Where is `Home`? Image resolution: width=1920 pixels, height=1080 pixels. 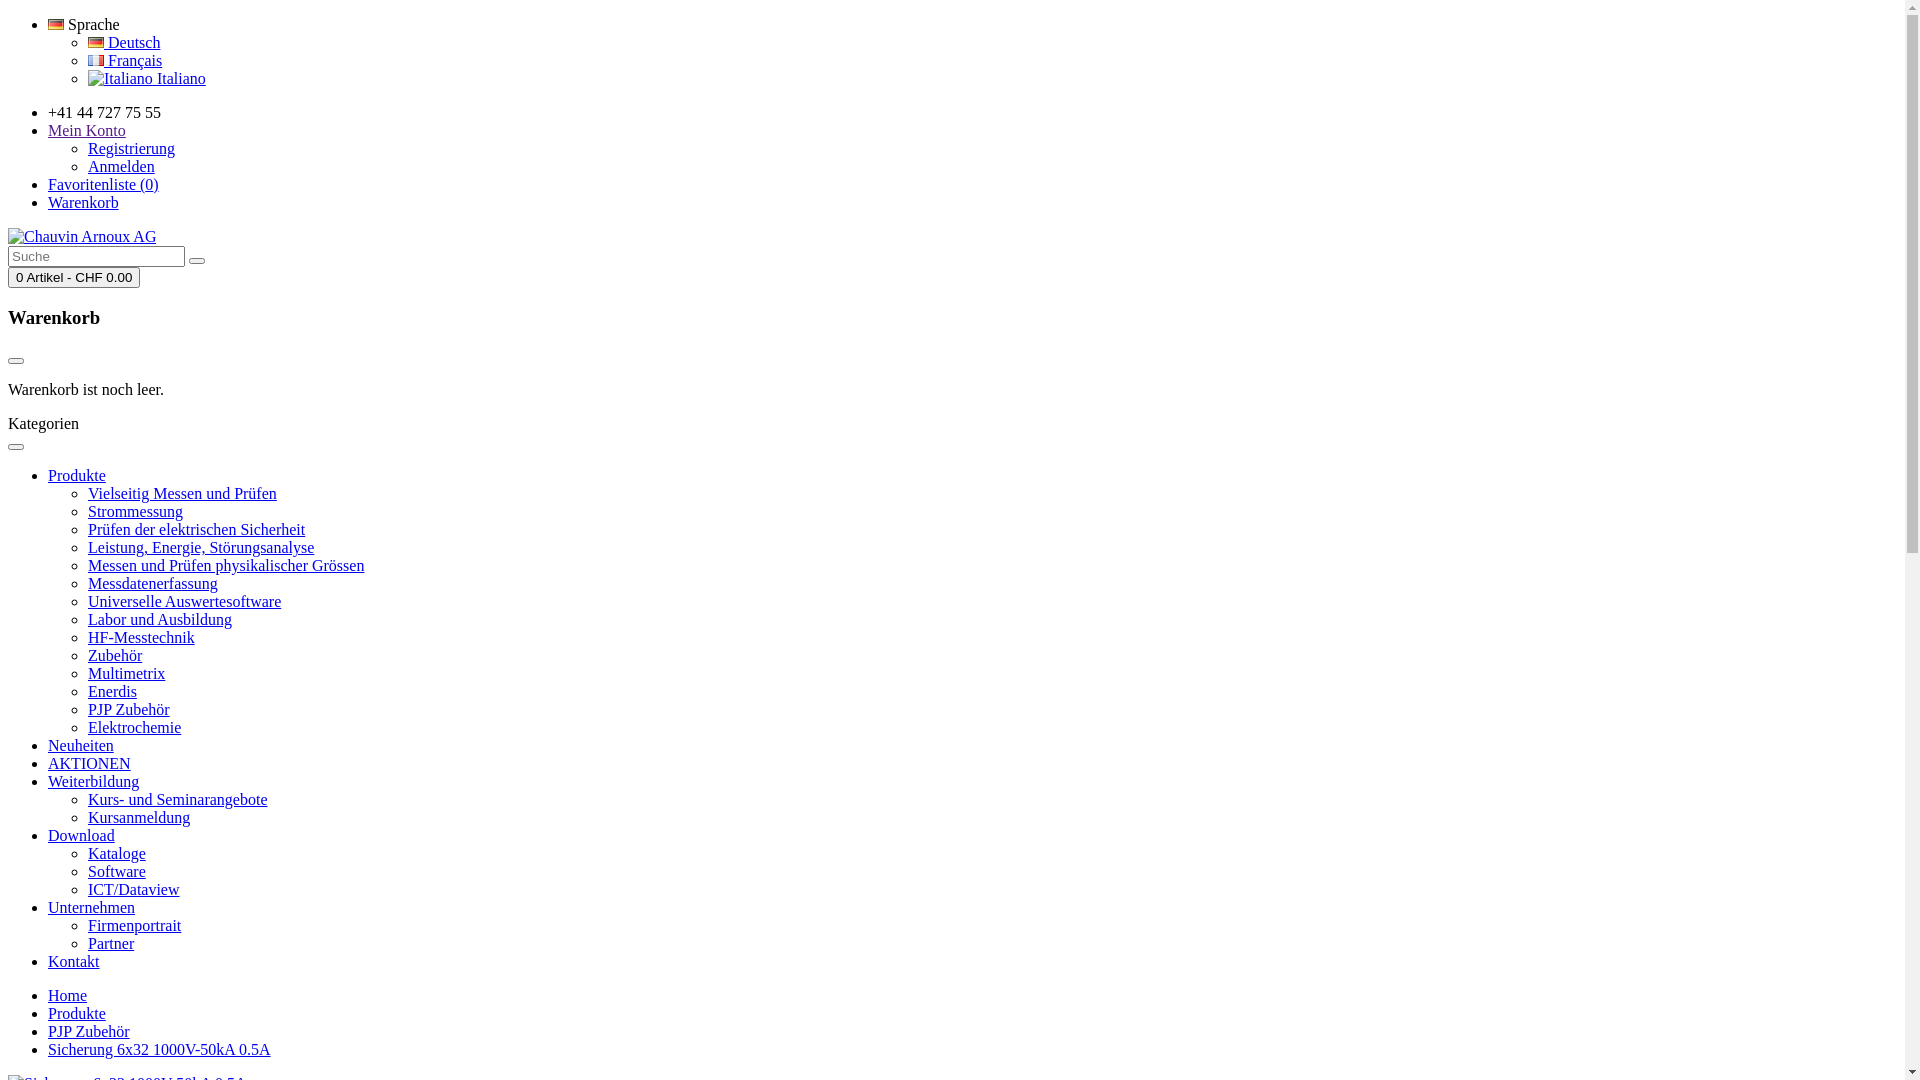
Home is located at coordinates (68, 996).